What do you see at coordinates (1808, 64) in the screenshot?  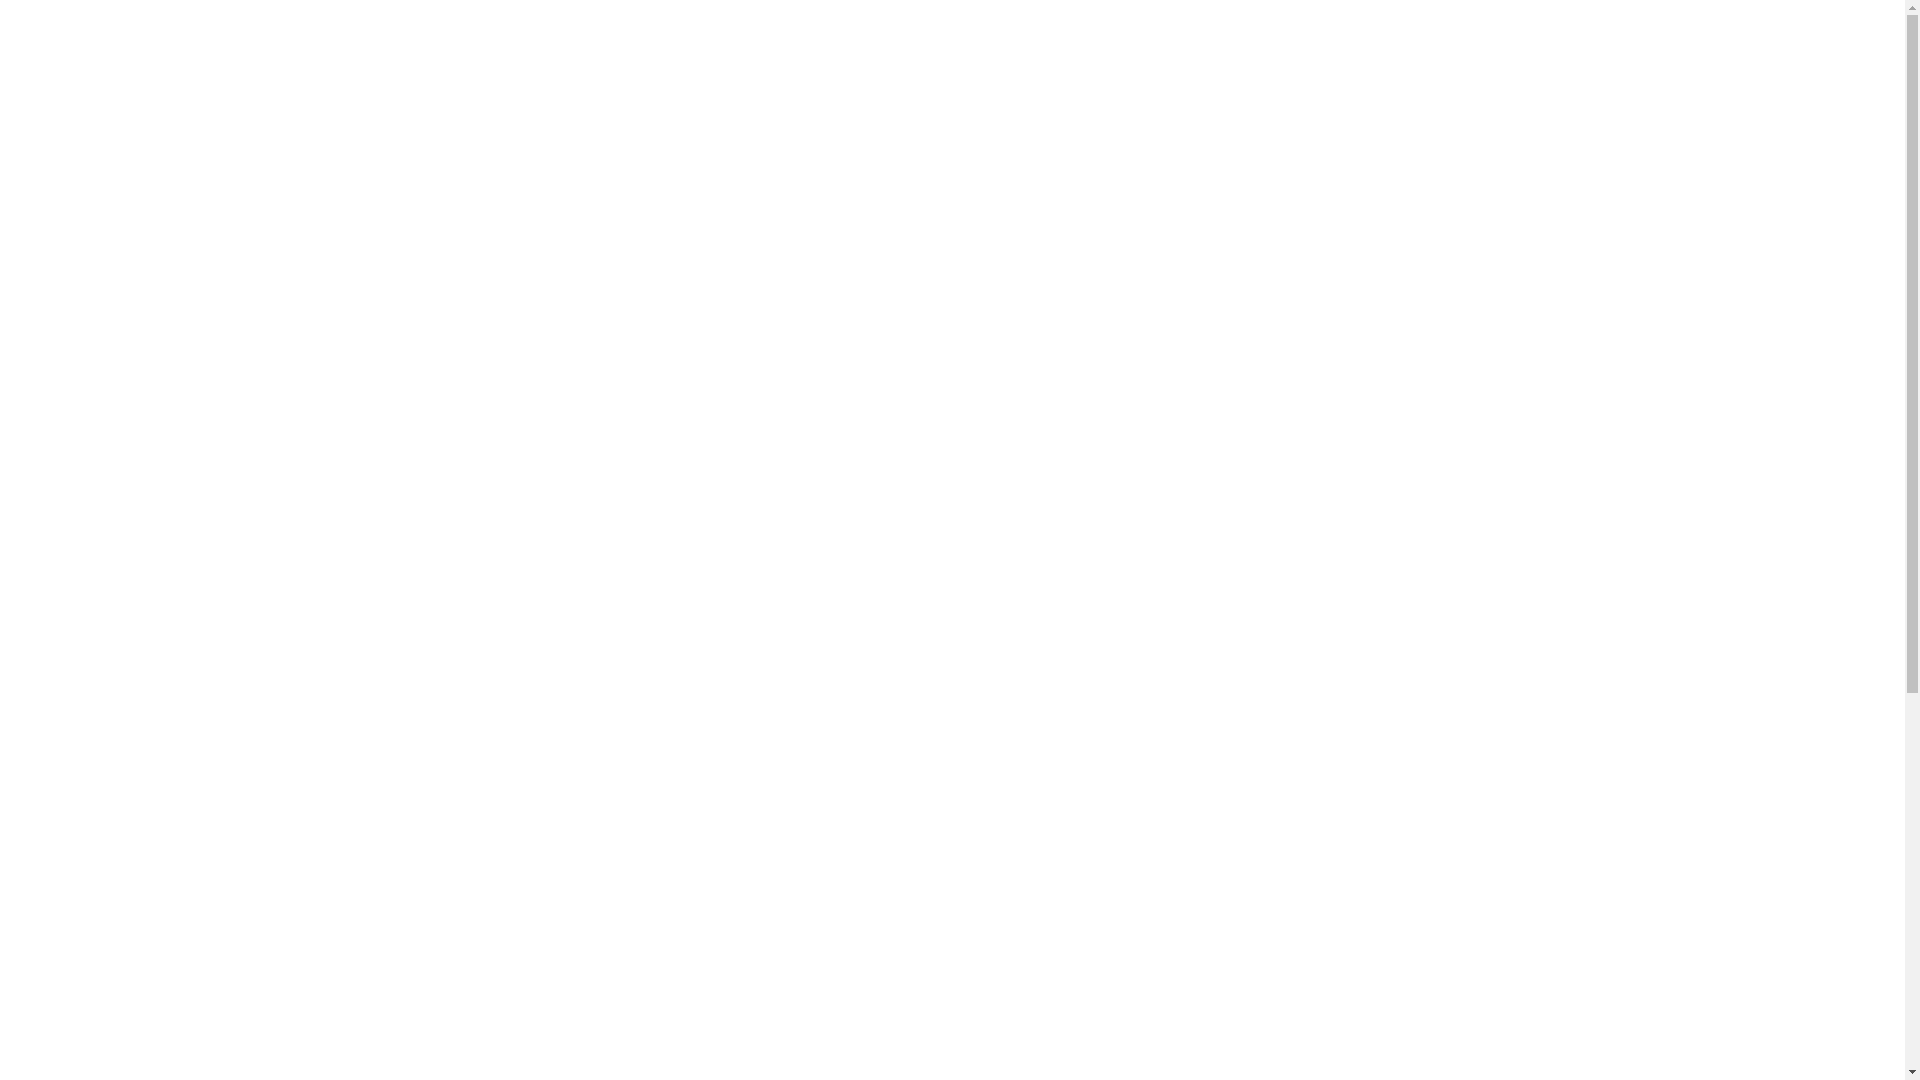 I see `Contact` at bounding box center [1808, 64].